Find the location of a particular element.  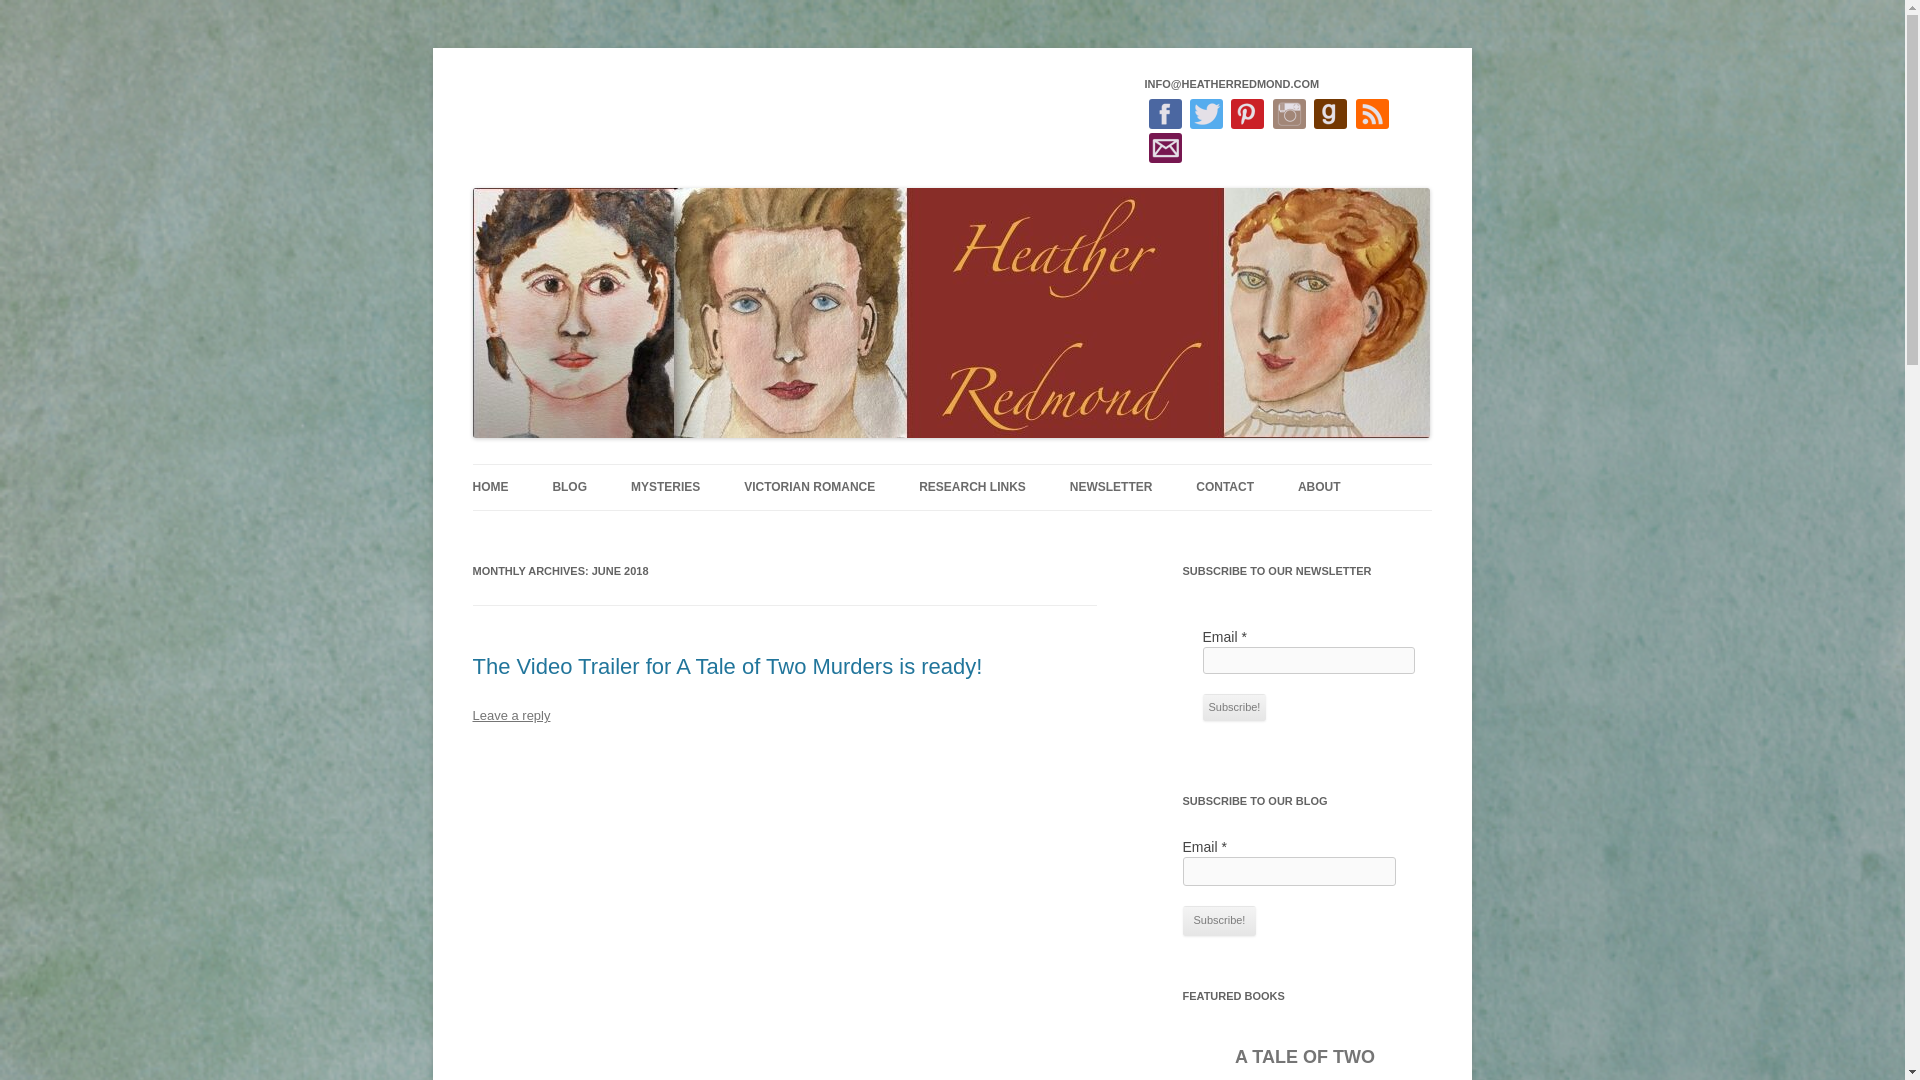

VICTORIAN ROMANCE is located at coordinates (810, 486).